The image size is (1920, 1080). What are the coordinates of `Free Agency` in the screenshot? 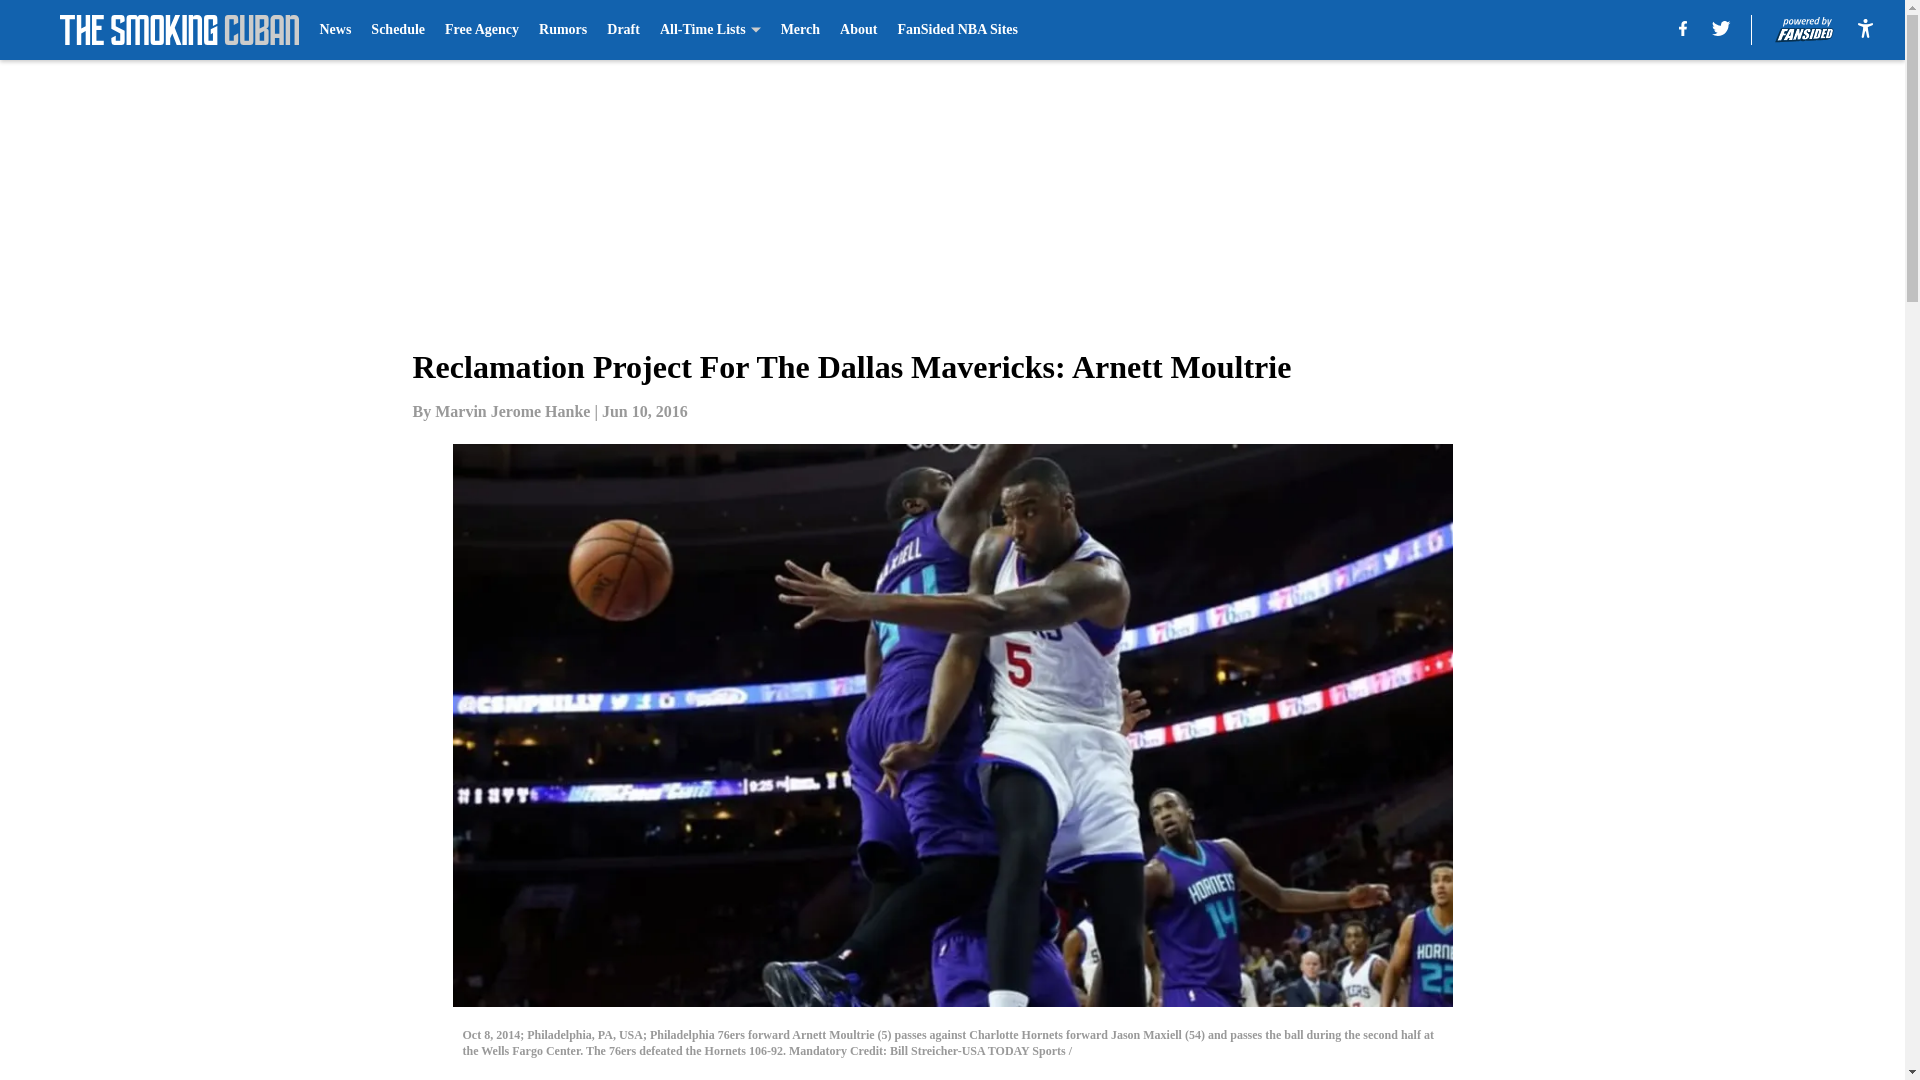 It's located at (482, 30).